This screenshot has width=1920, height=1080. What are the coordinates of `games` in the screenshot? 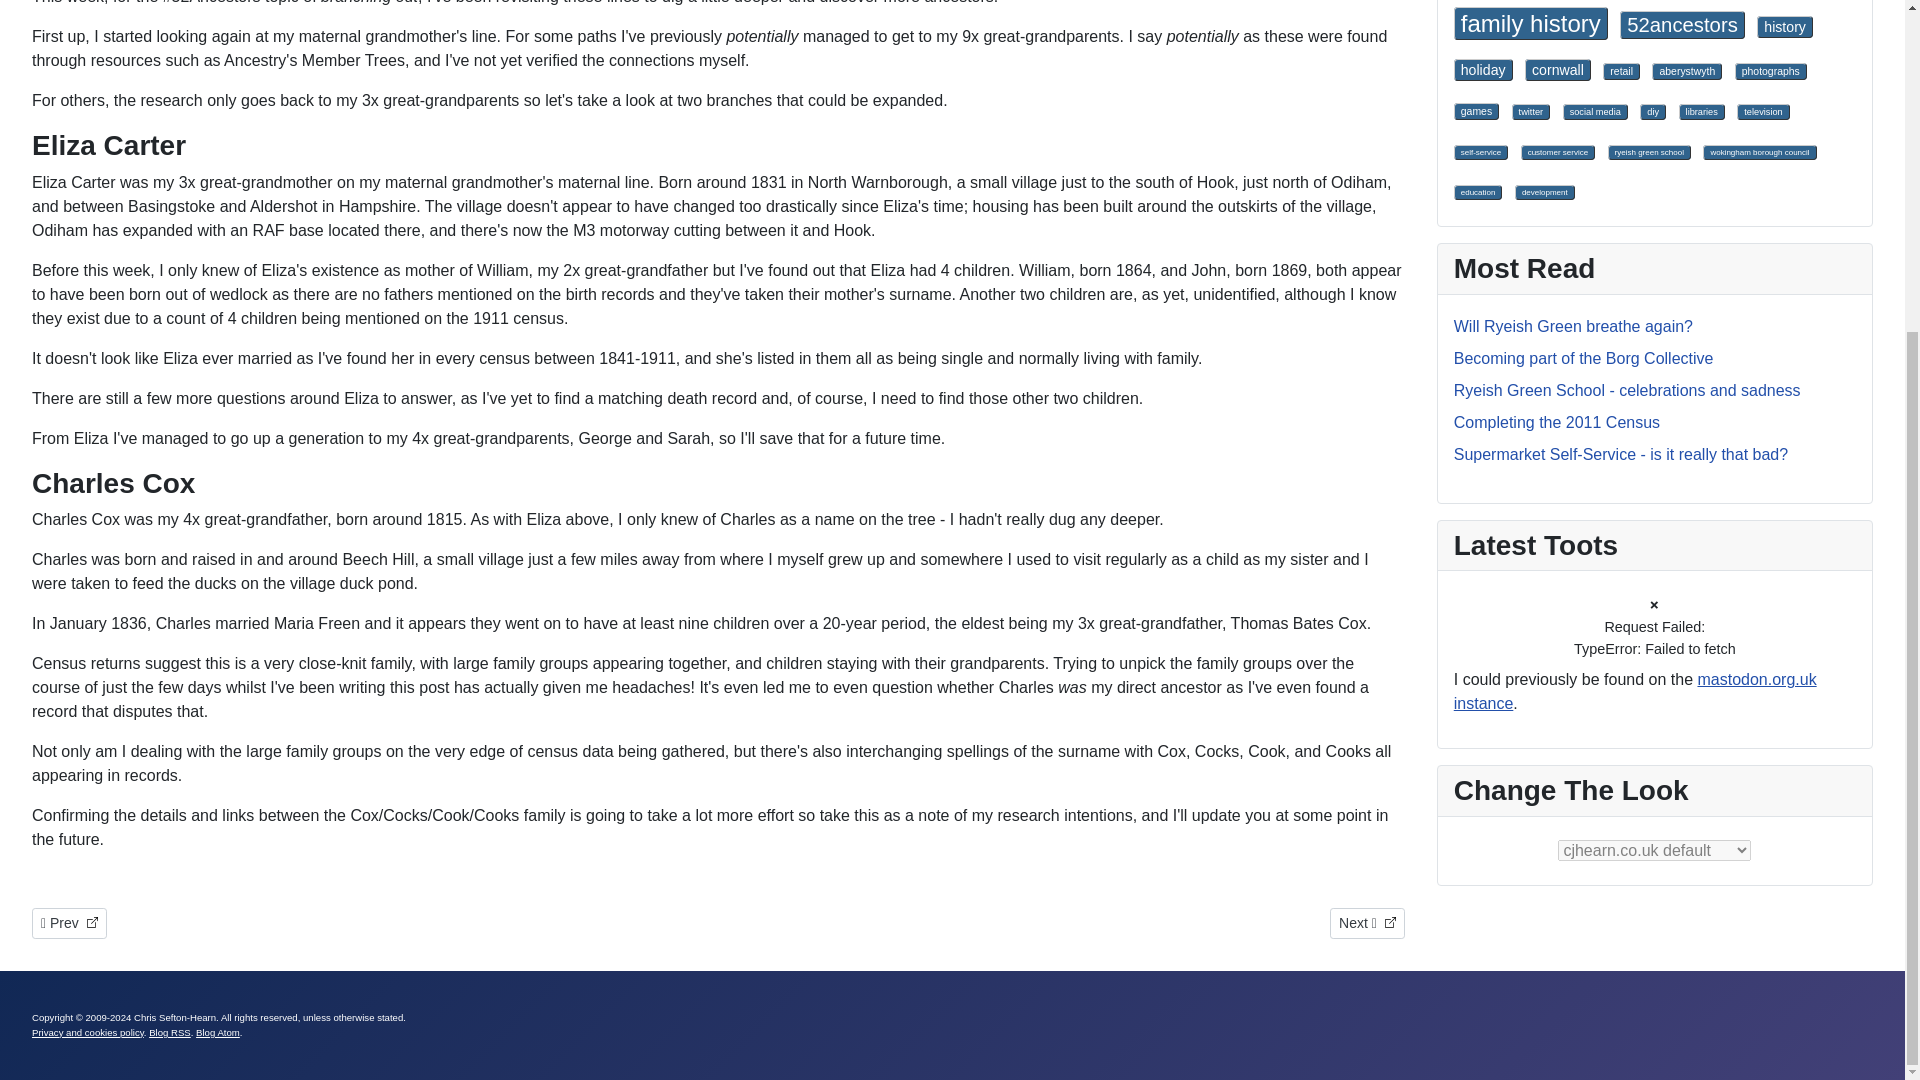 It's located at (1476, 110).